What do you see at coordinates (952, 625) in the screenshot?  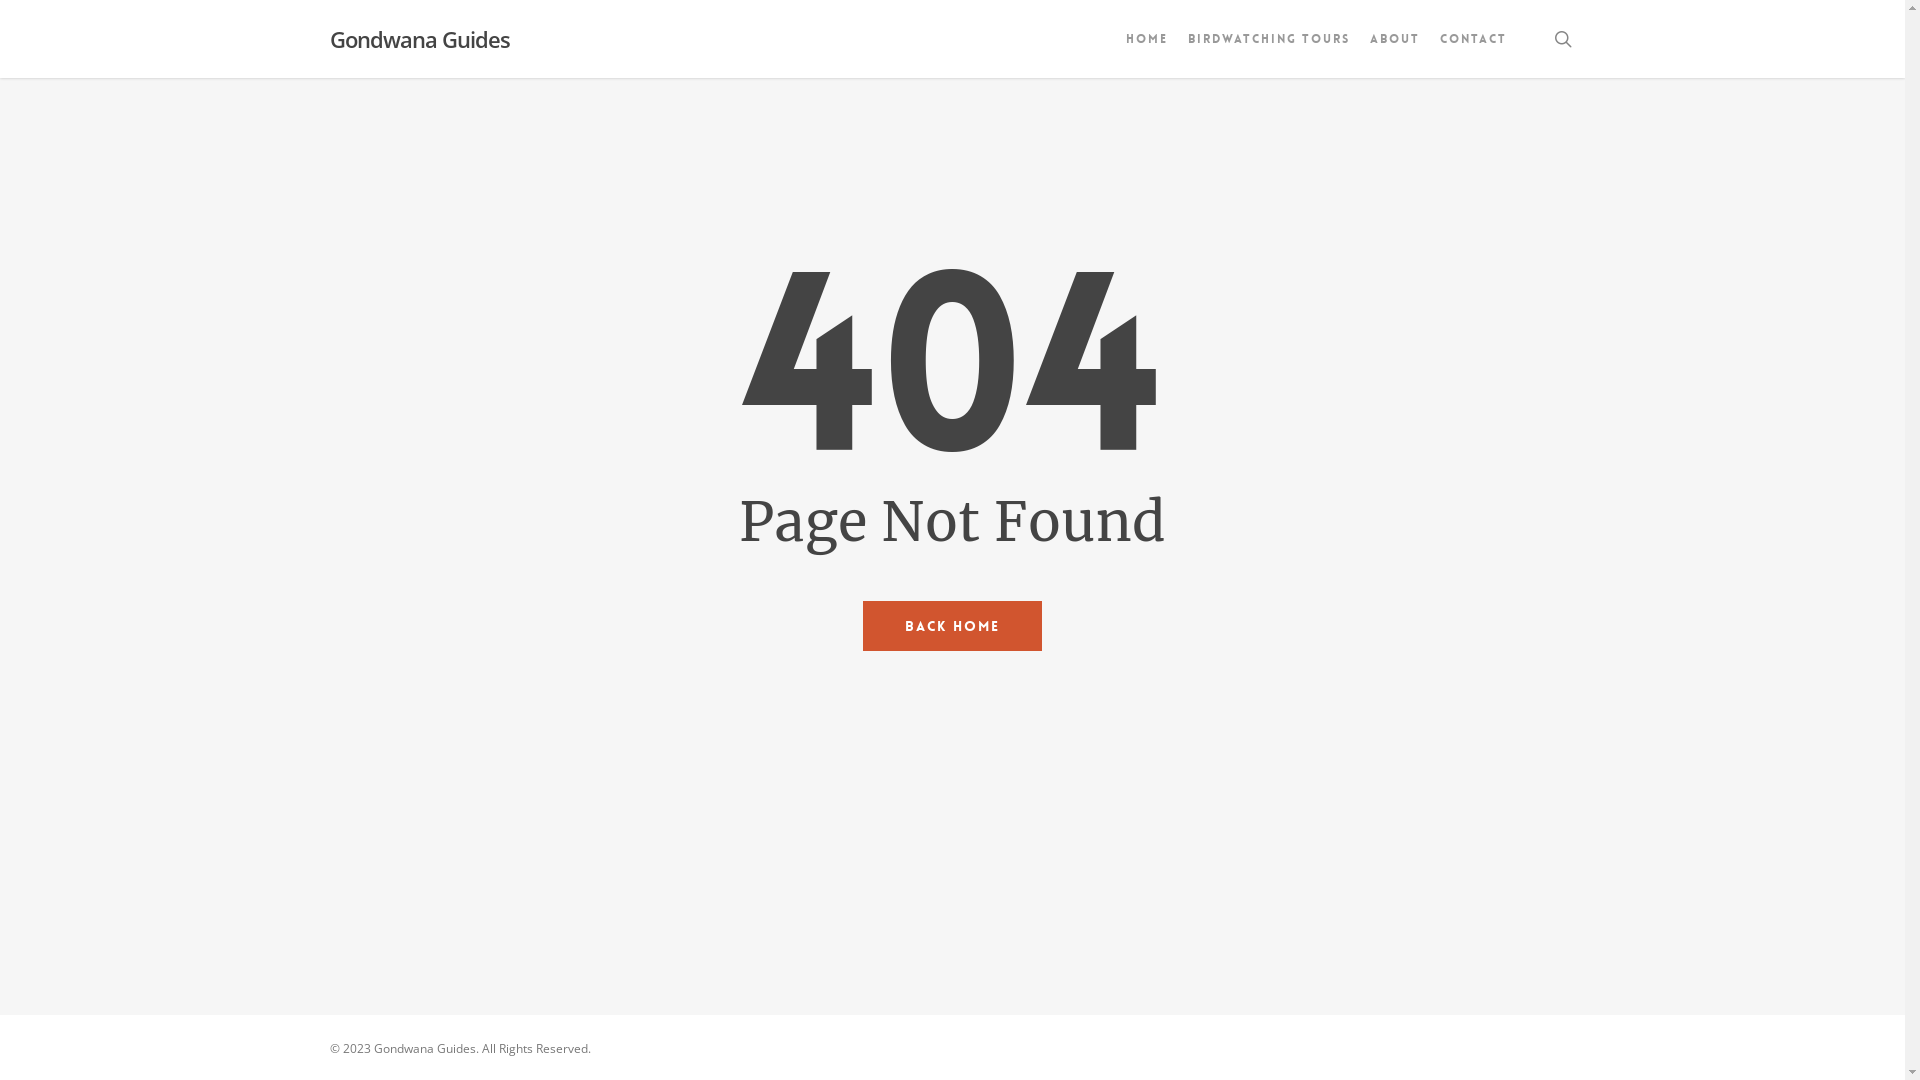 I see `Back Home` at bounding box center [952, 625].